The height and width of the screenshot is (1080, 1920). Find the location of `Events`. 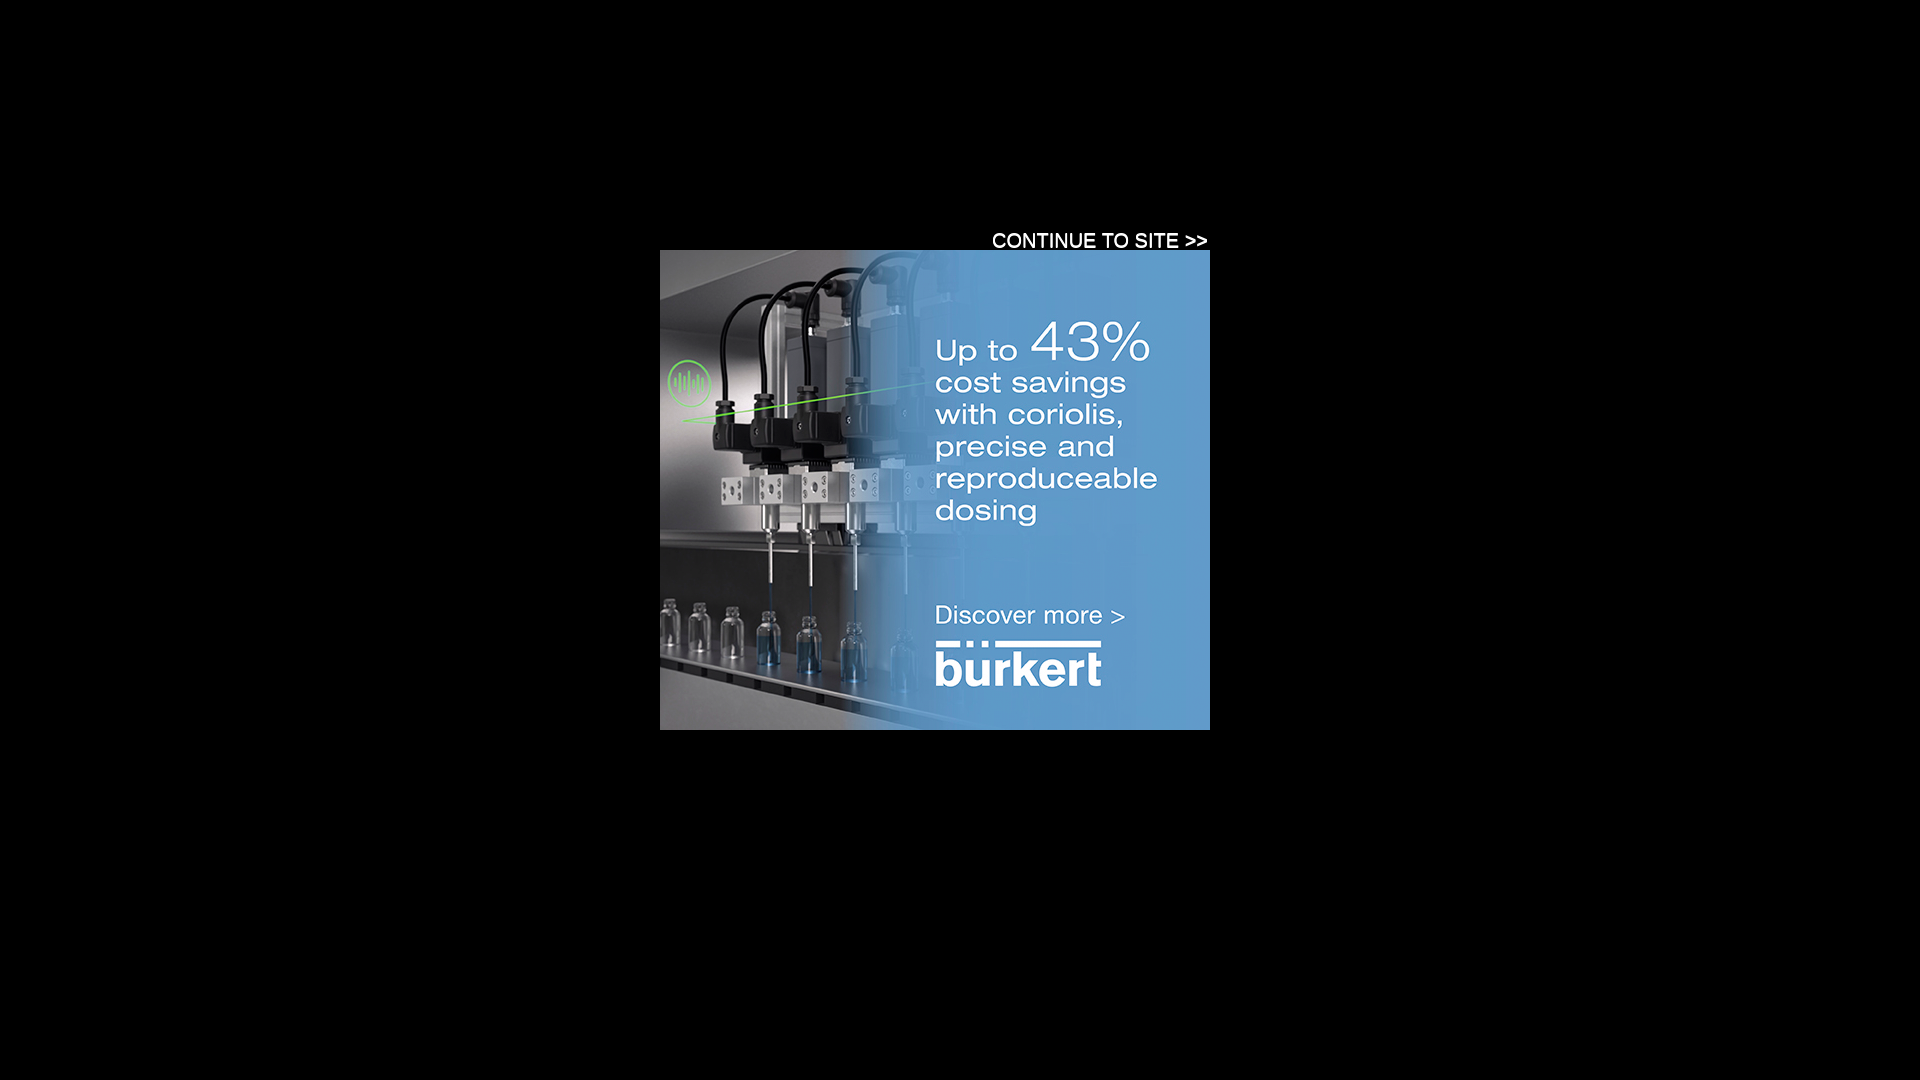

Events is located at coordinates (530, 266).